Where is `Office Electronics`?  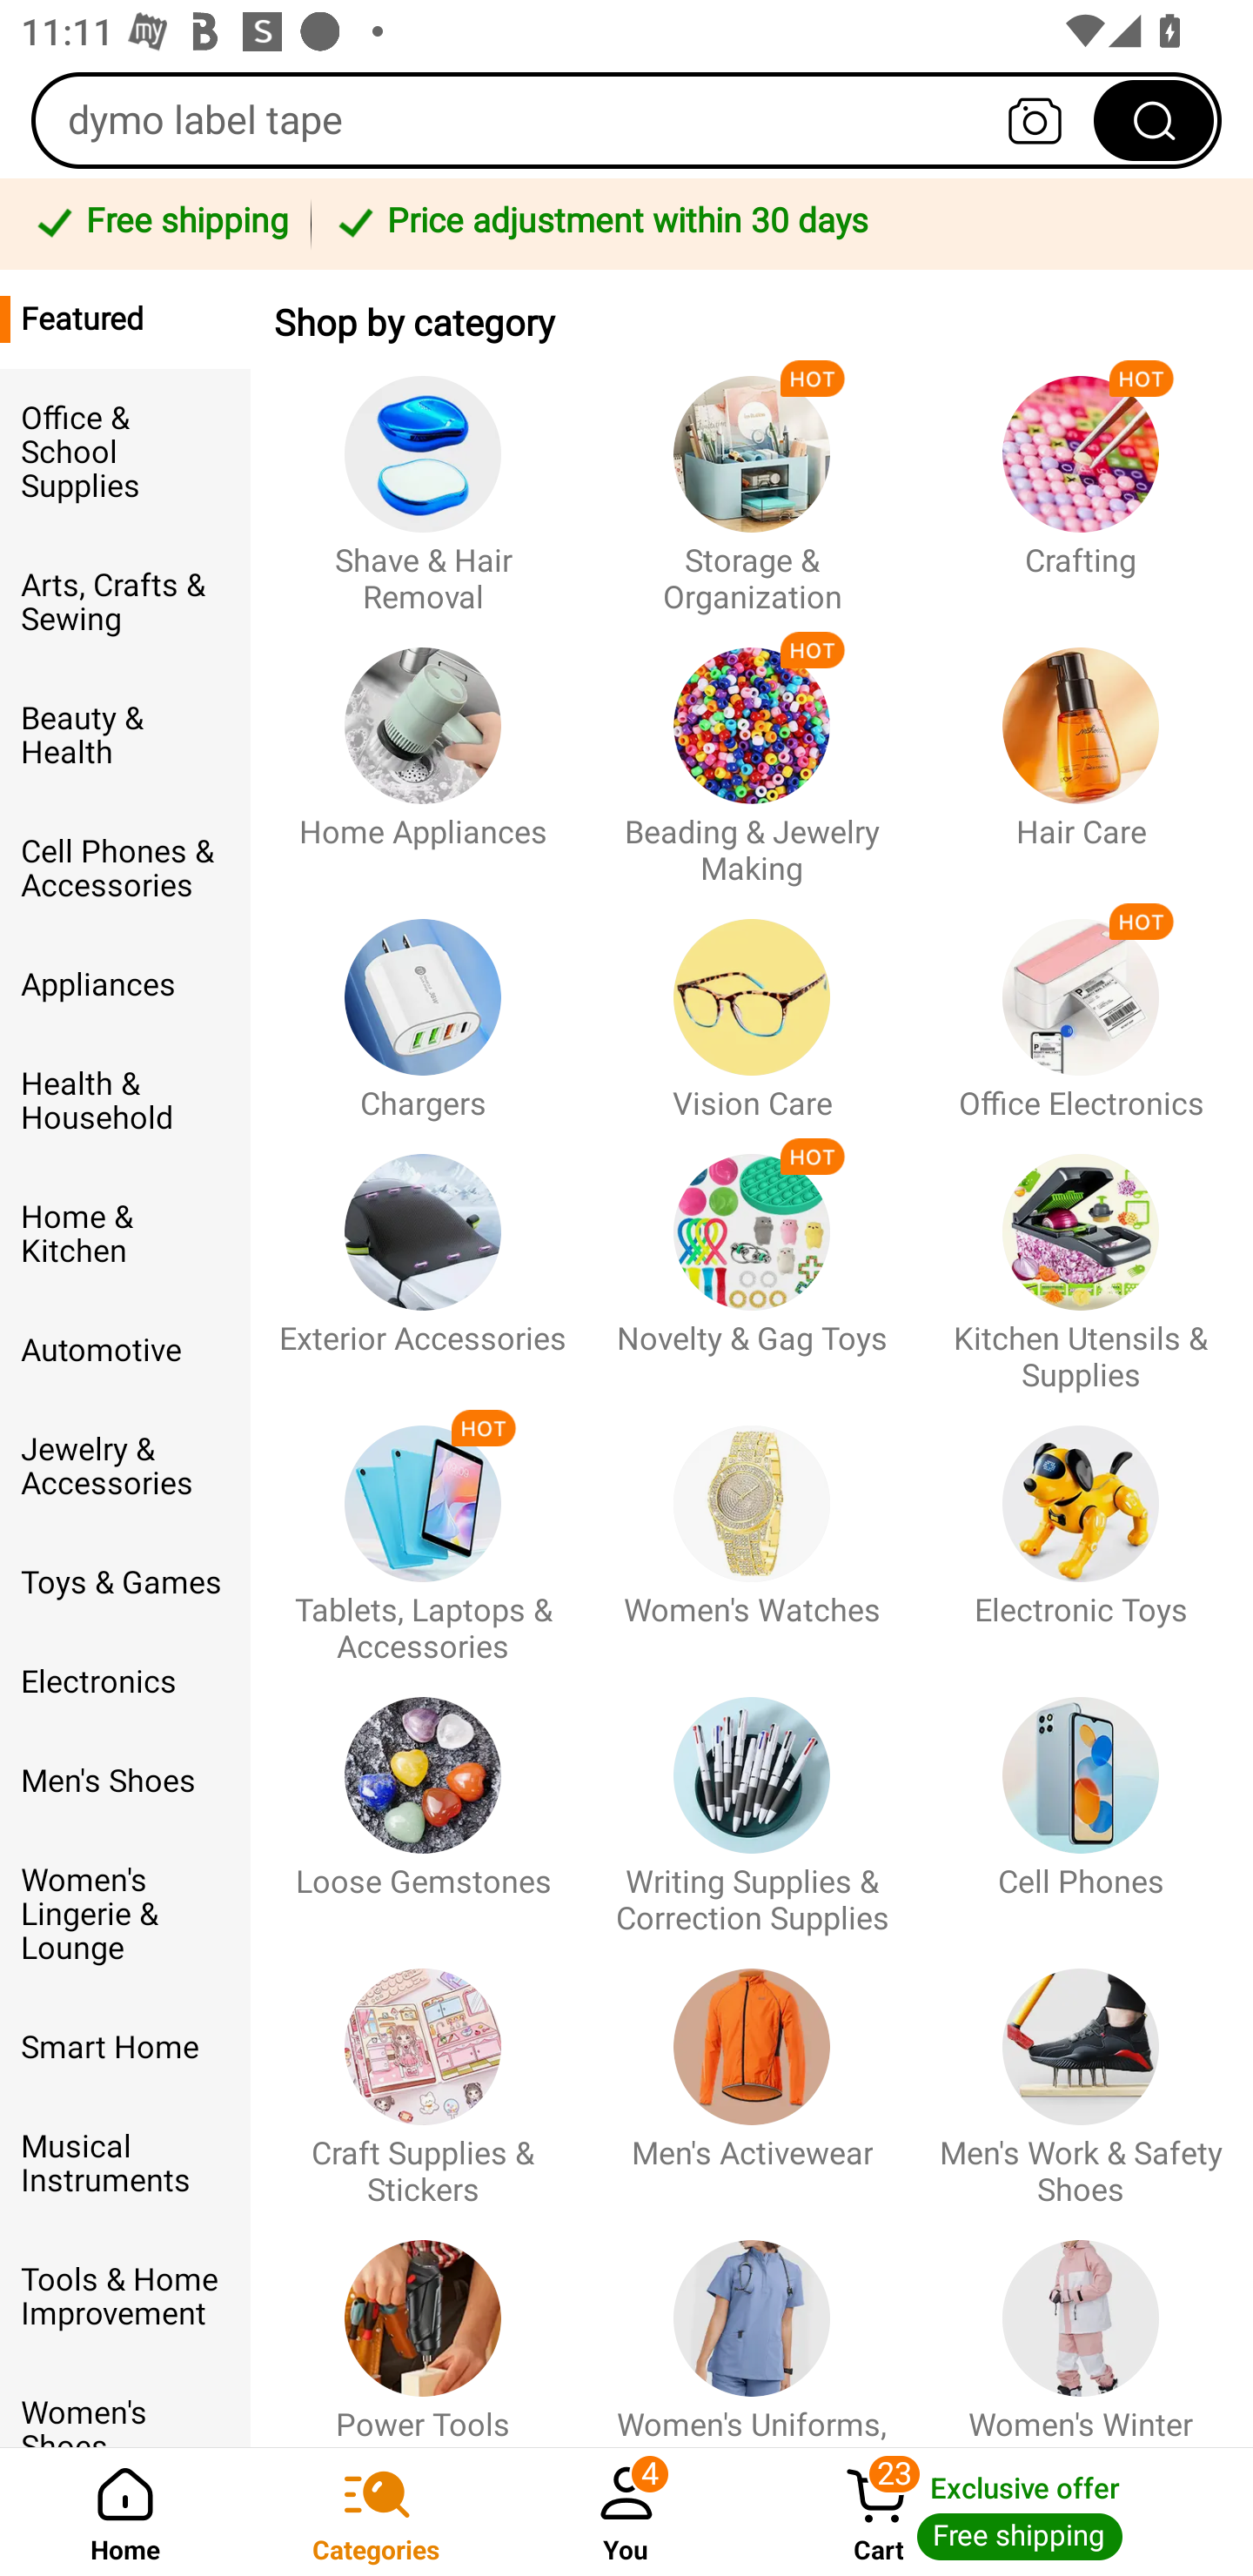 Office Electronics is located at coordinates (1081, 1006).